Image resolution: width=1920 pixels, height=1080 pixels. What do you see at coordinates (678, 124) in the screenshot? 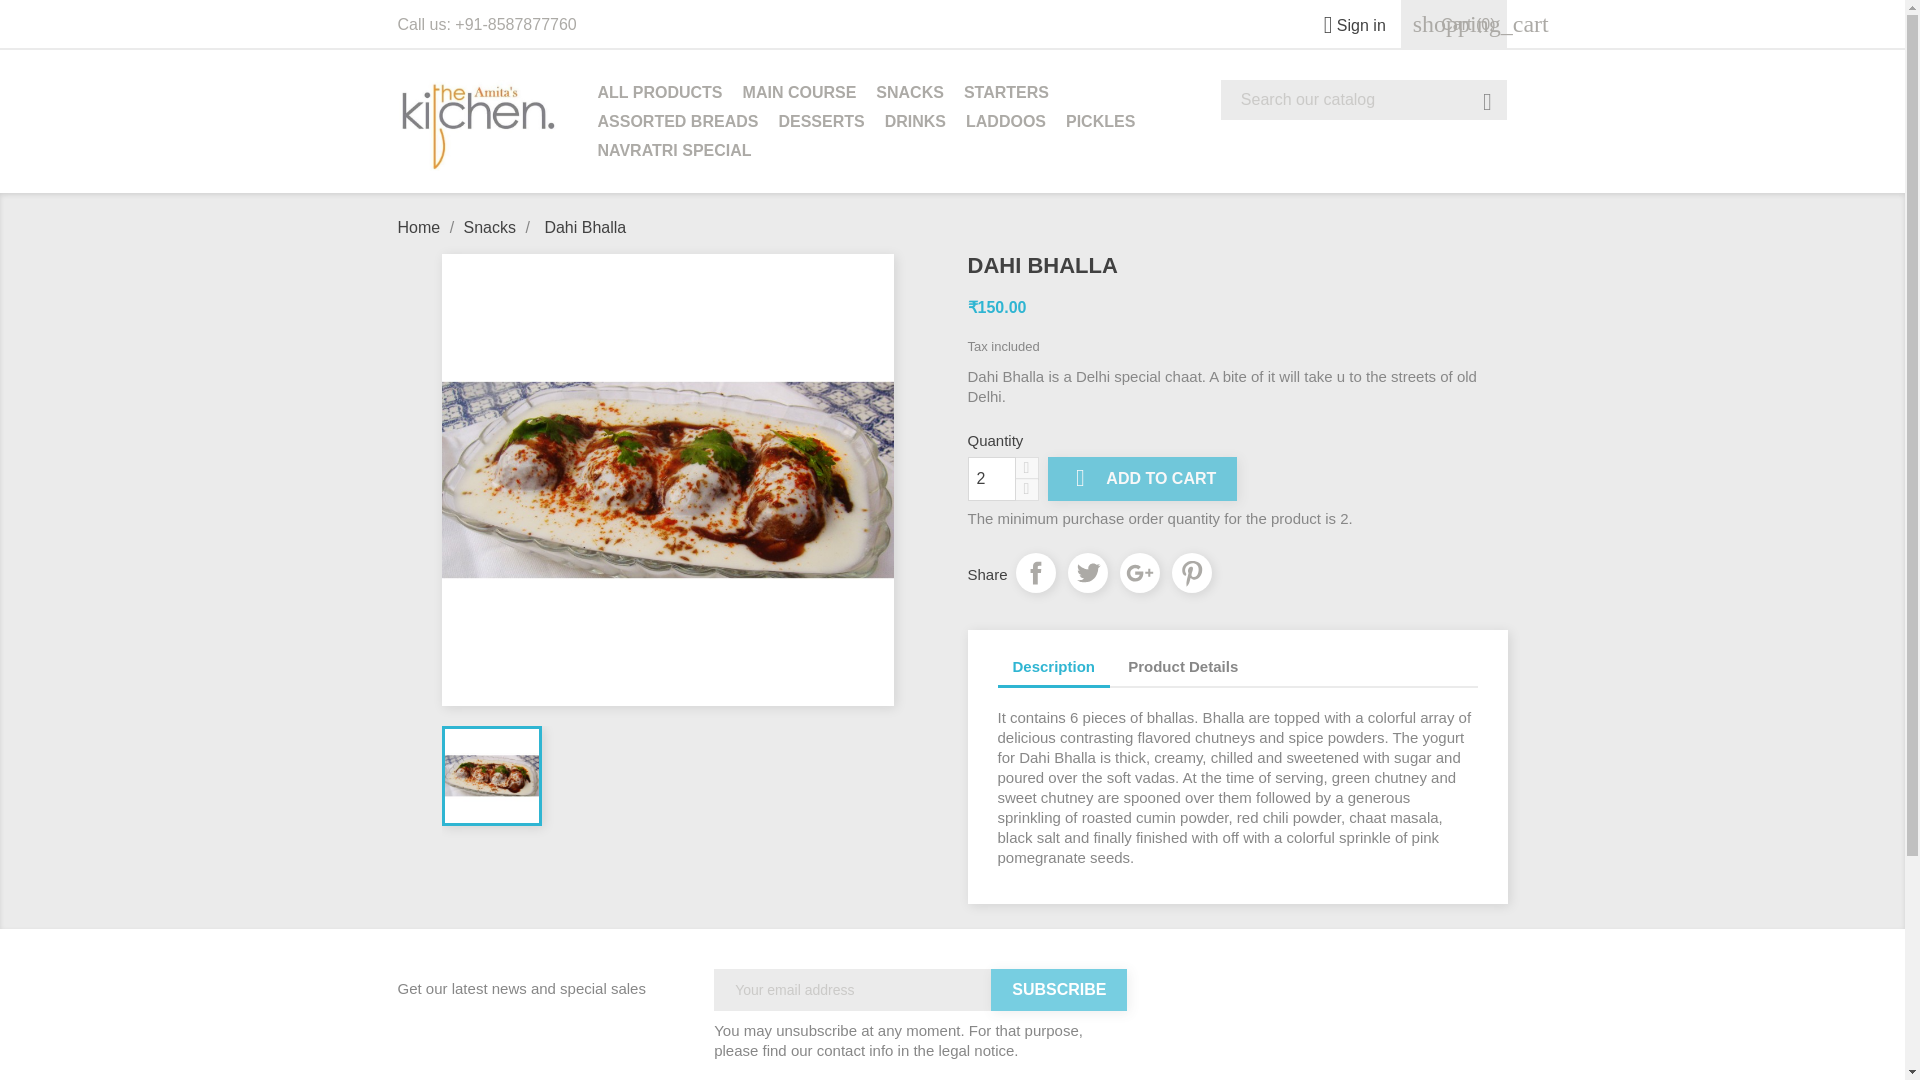
I see `ASSORTED BREADS` at bounding box center [678, 124].